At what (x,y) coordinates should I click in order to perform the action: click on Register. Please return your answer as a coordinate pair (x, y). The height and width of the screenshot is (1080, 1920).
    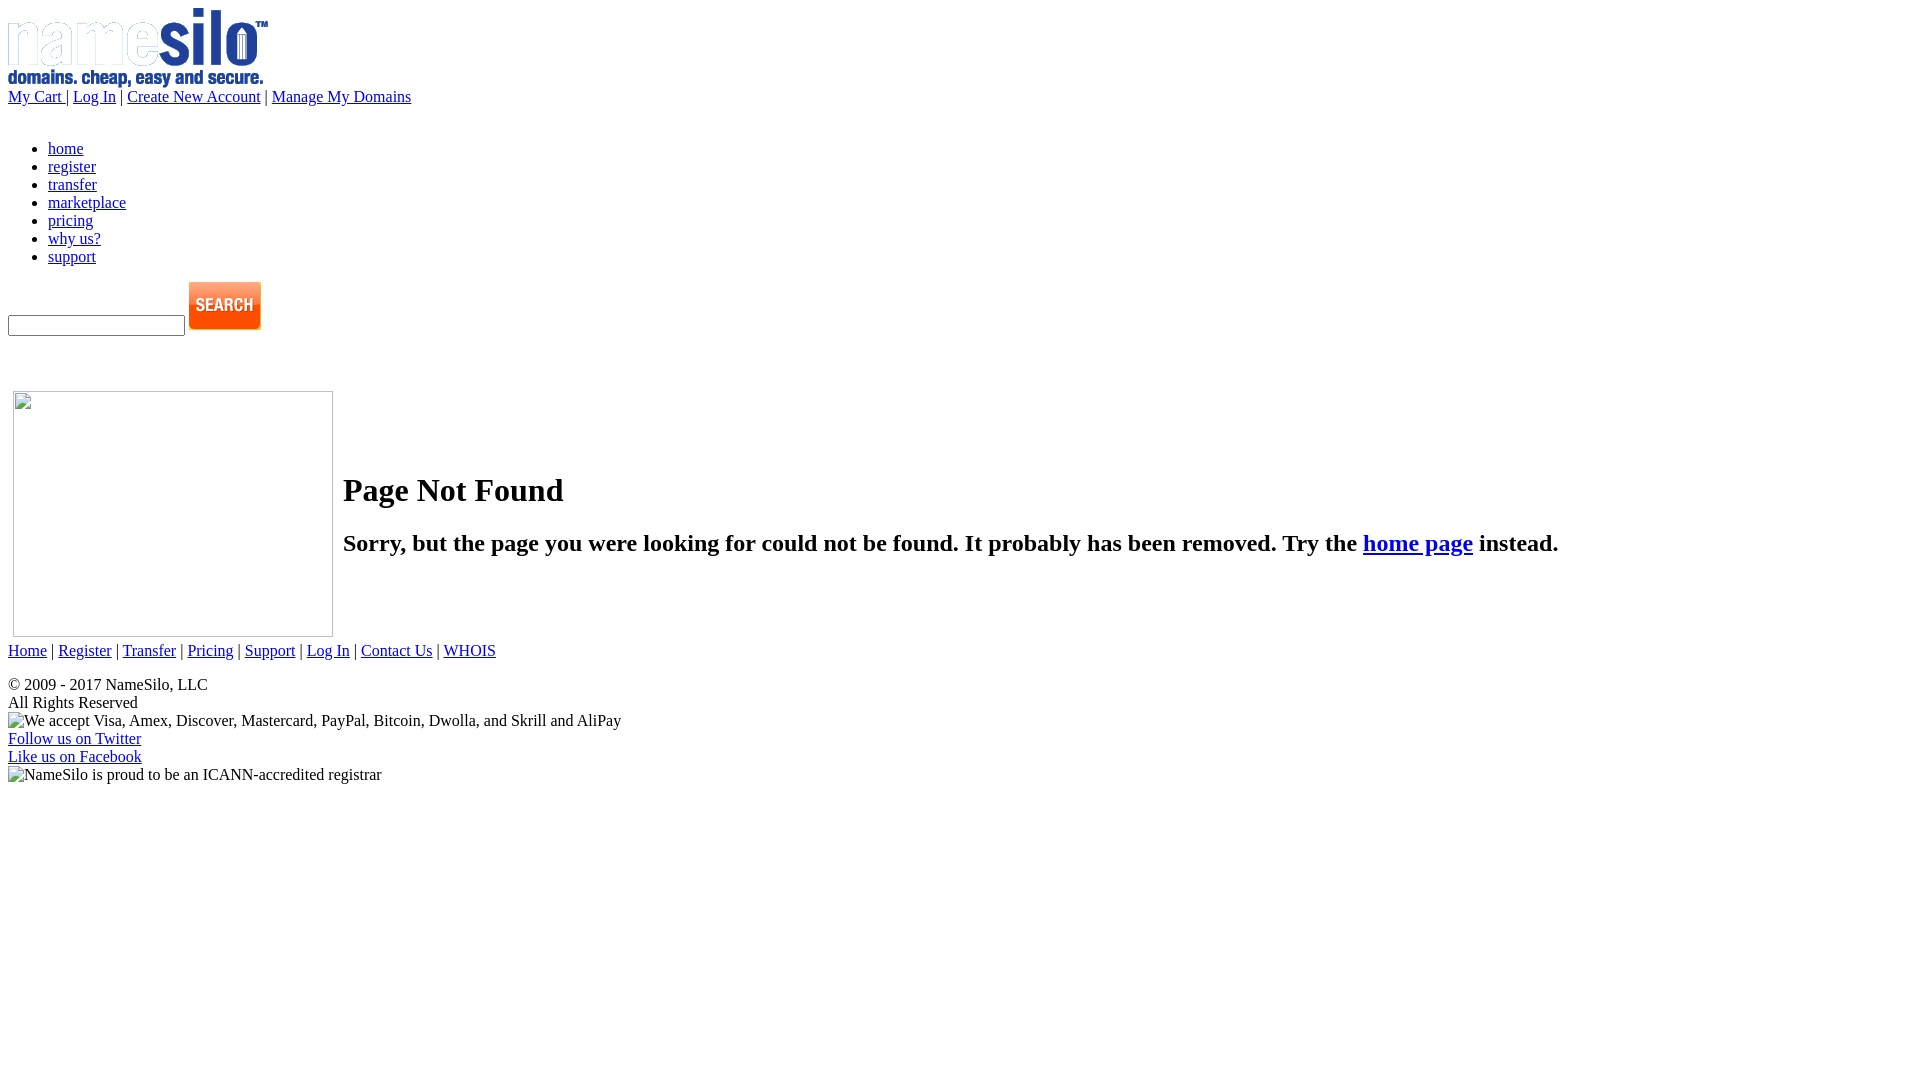
    Looking at the image, I should click on (84, 650).